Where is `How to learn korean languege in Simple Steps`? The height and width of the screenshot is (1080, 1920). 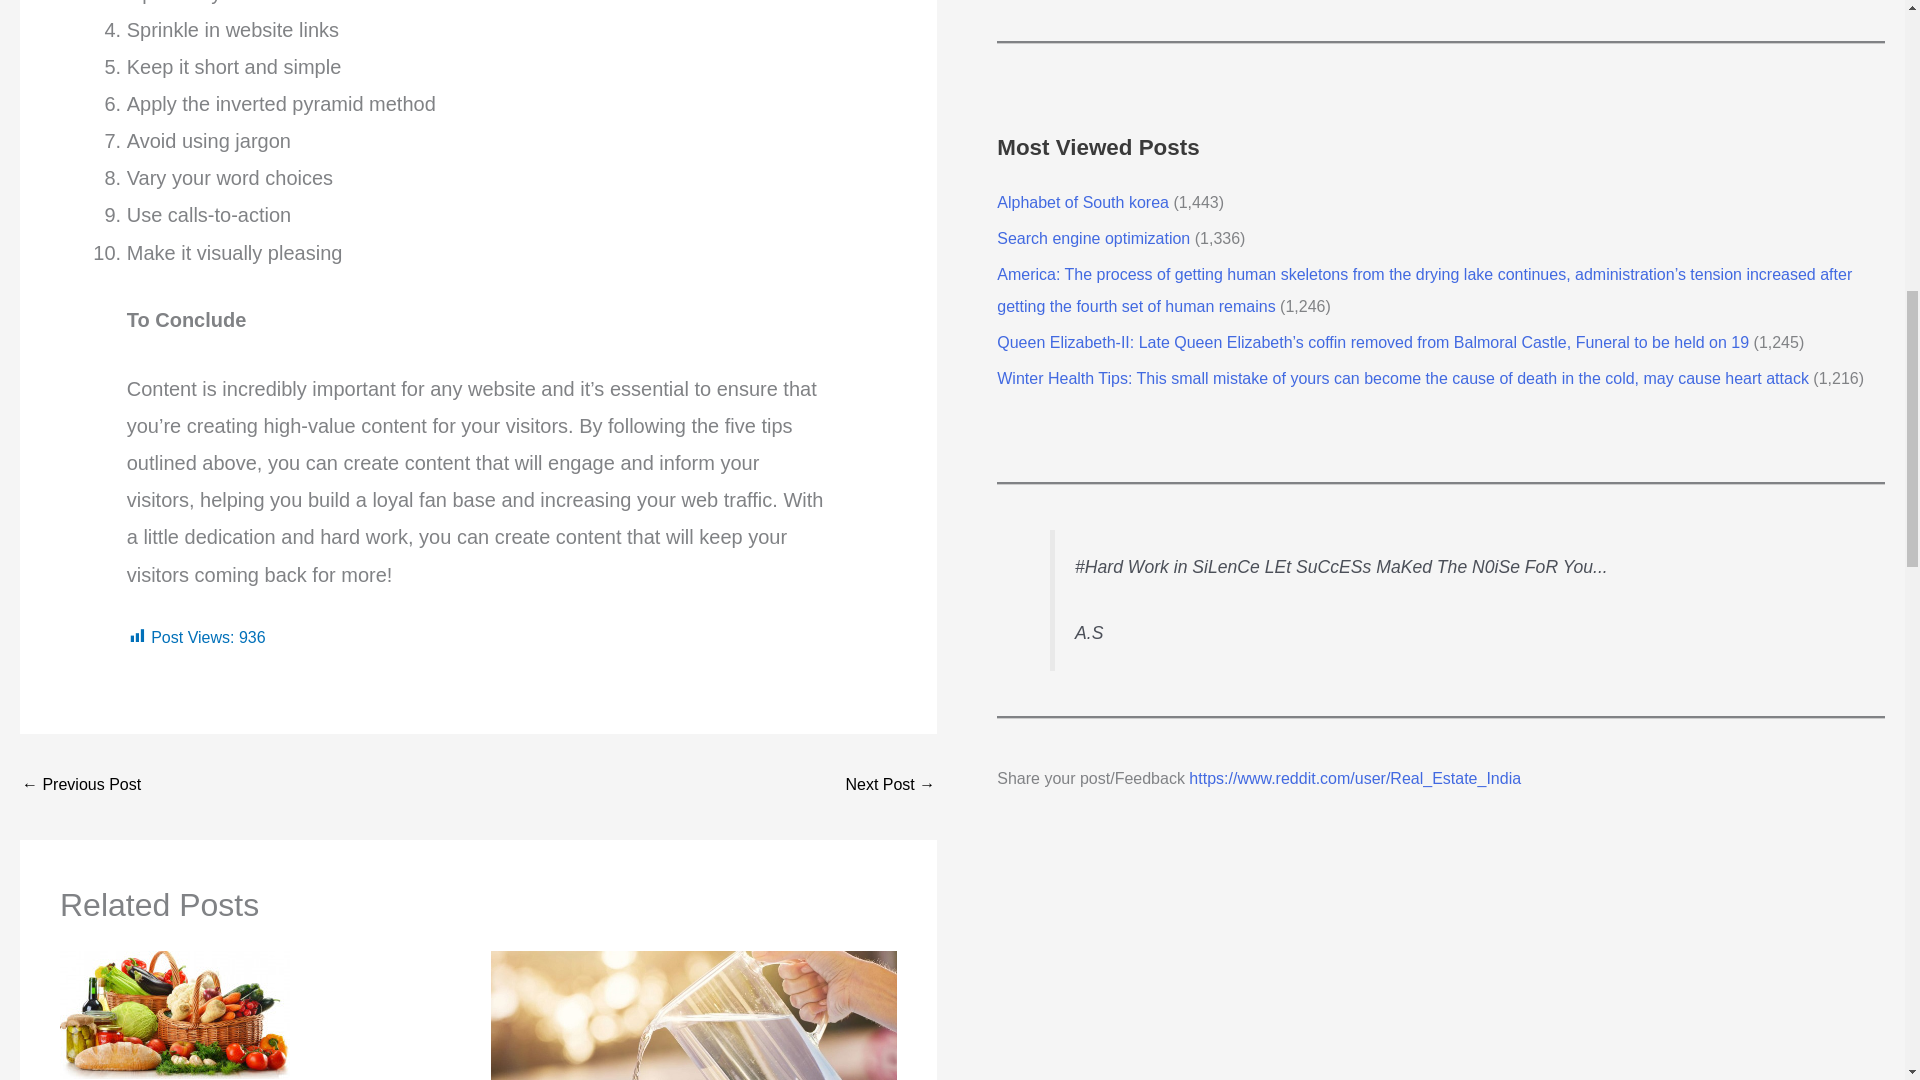
How to learn korean languege in Simple Steps is located at coordinates (890, 786).